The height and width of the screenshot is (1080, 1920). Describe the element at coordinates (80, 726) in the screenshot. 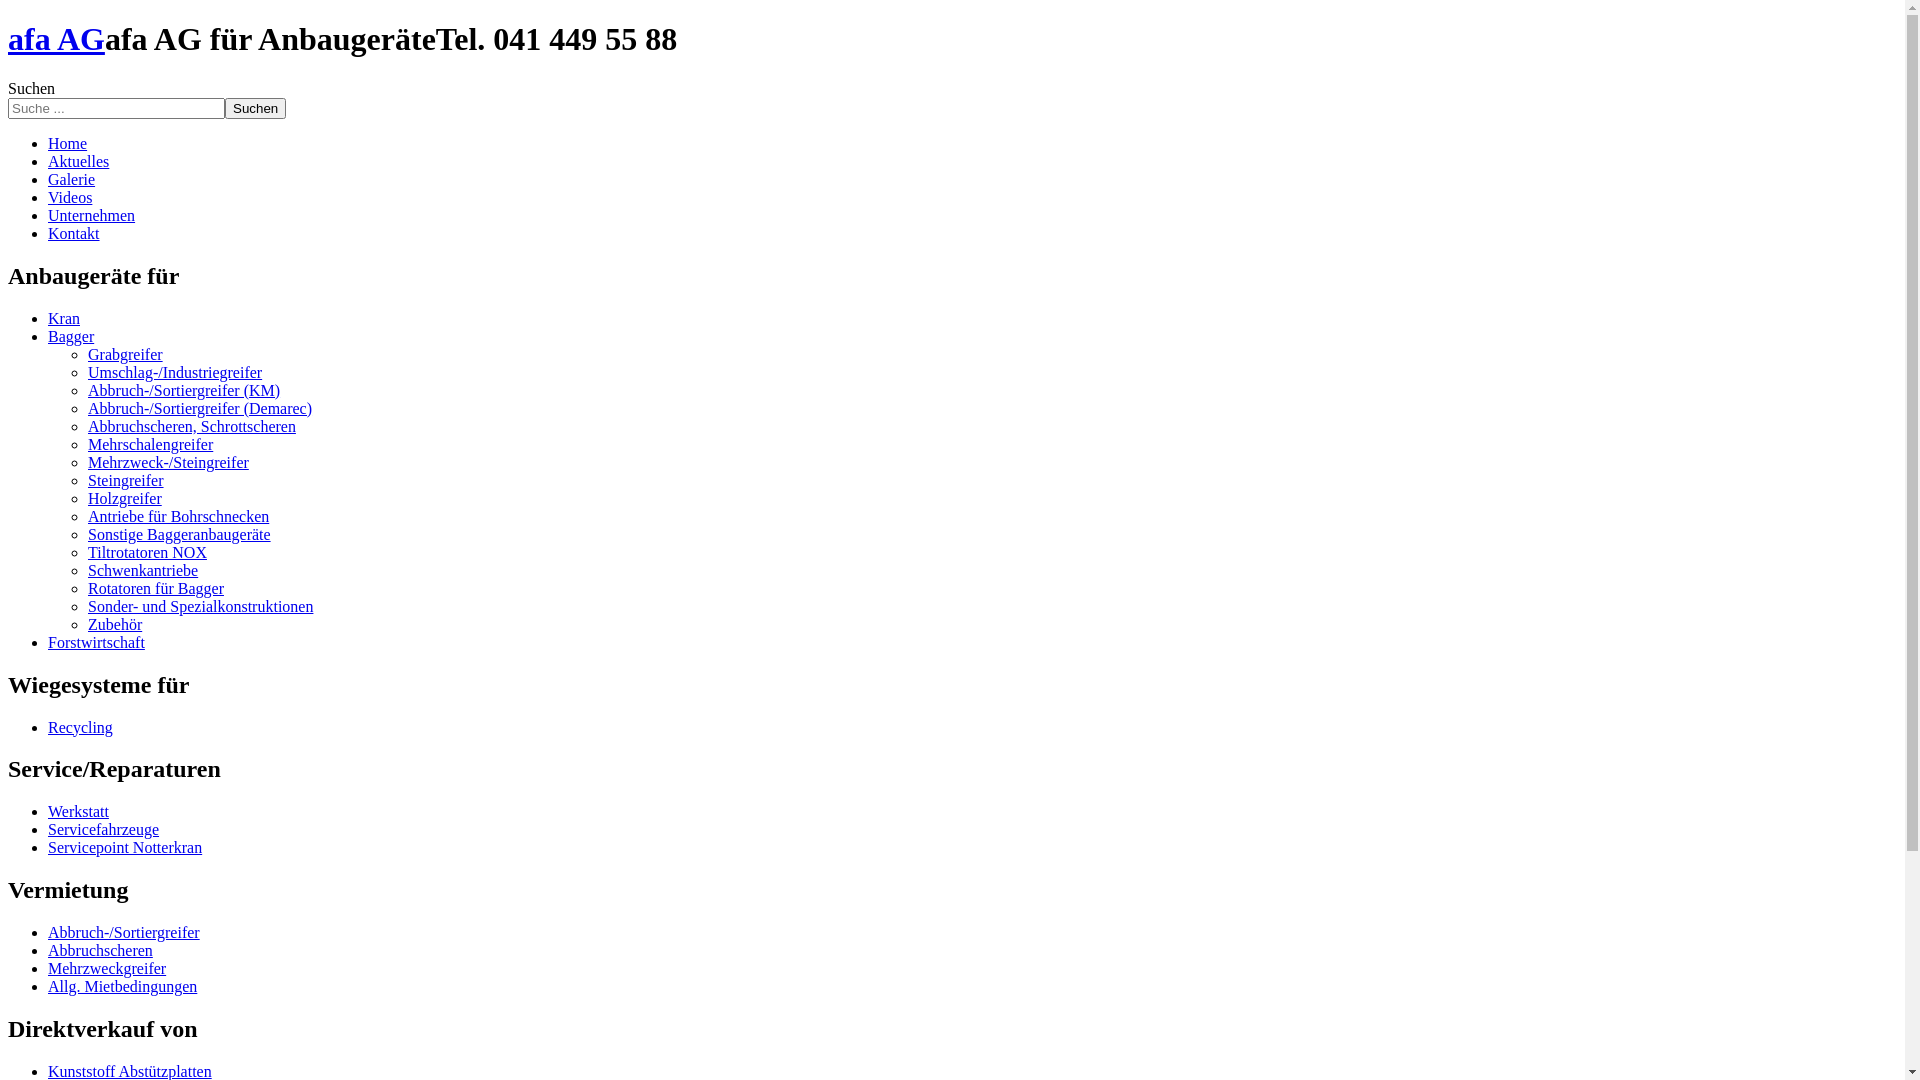

I see `Recycling` at that location.